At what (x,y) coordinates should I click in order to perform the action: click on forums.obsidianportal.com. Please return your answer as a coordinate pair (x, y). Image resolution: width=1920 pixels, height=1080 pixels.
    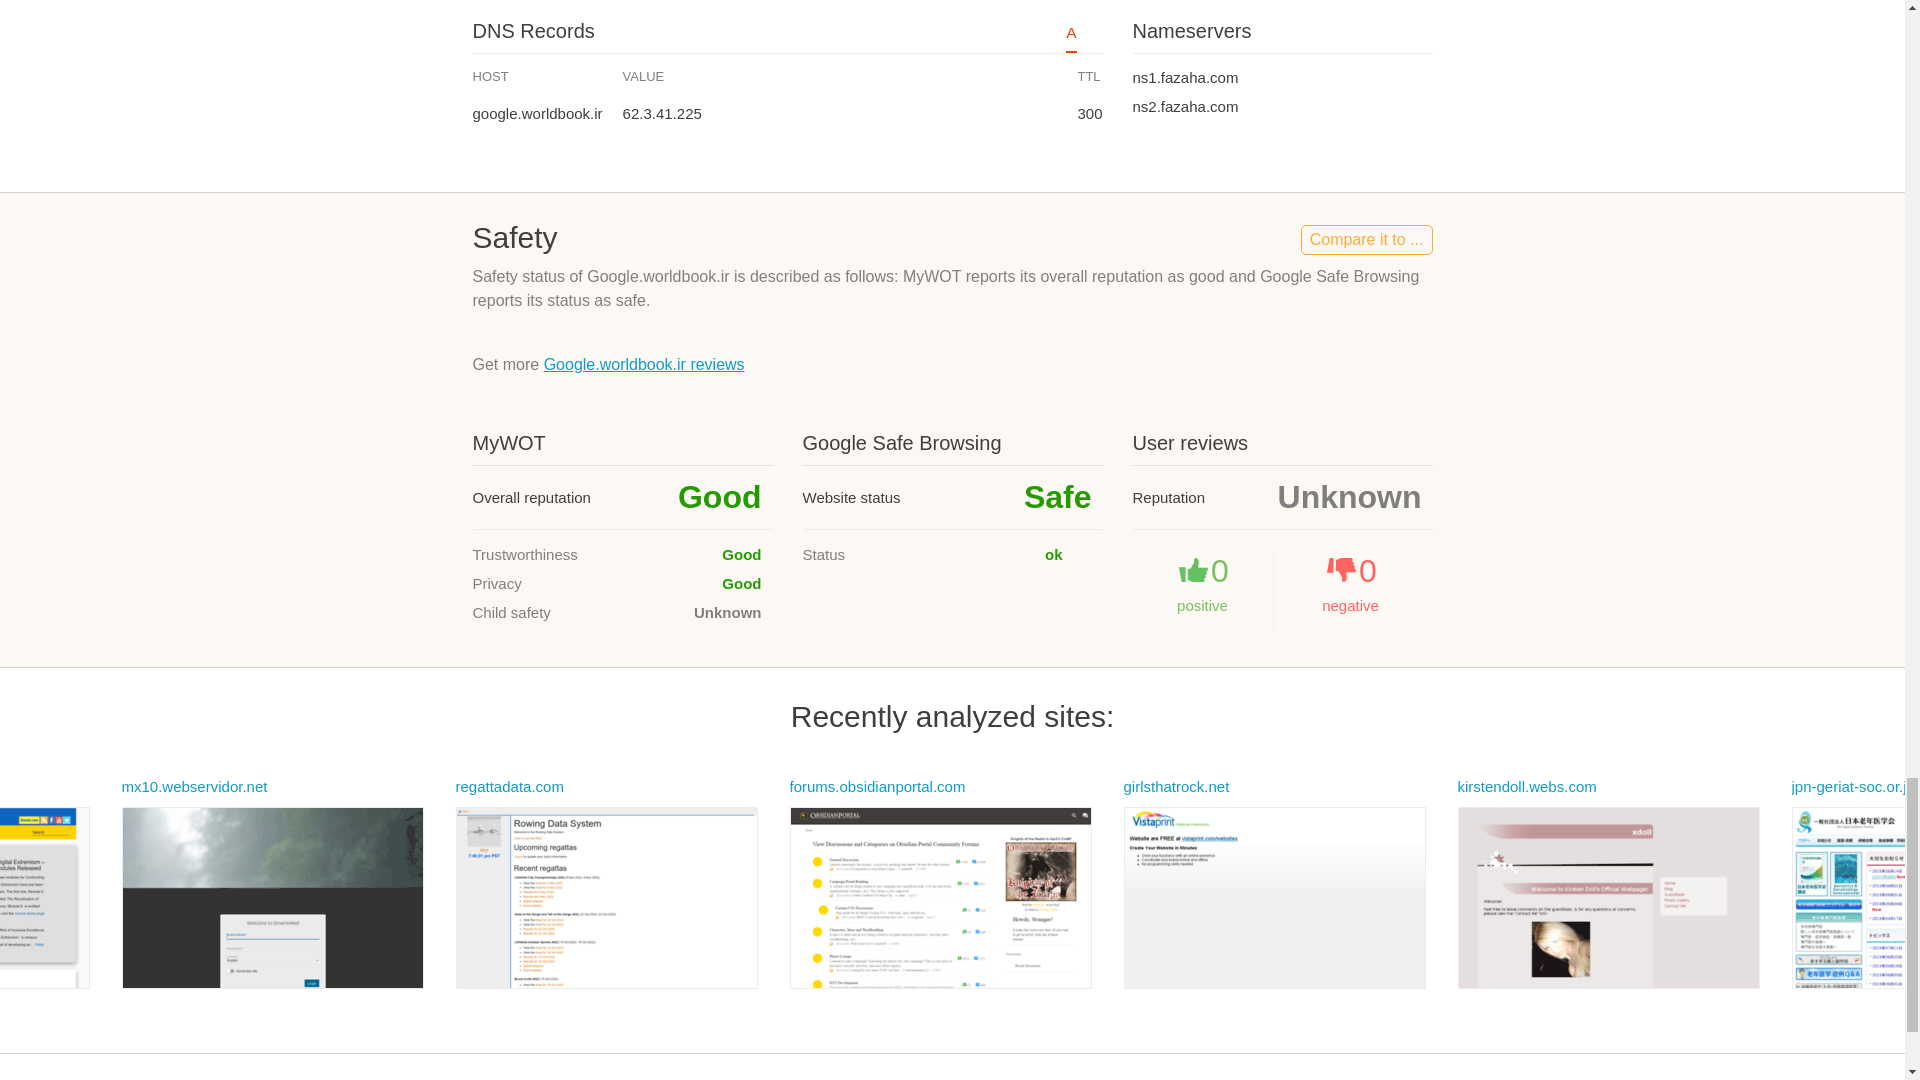
    Looking at the image, I should click on (877, 786).